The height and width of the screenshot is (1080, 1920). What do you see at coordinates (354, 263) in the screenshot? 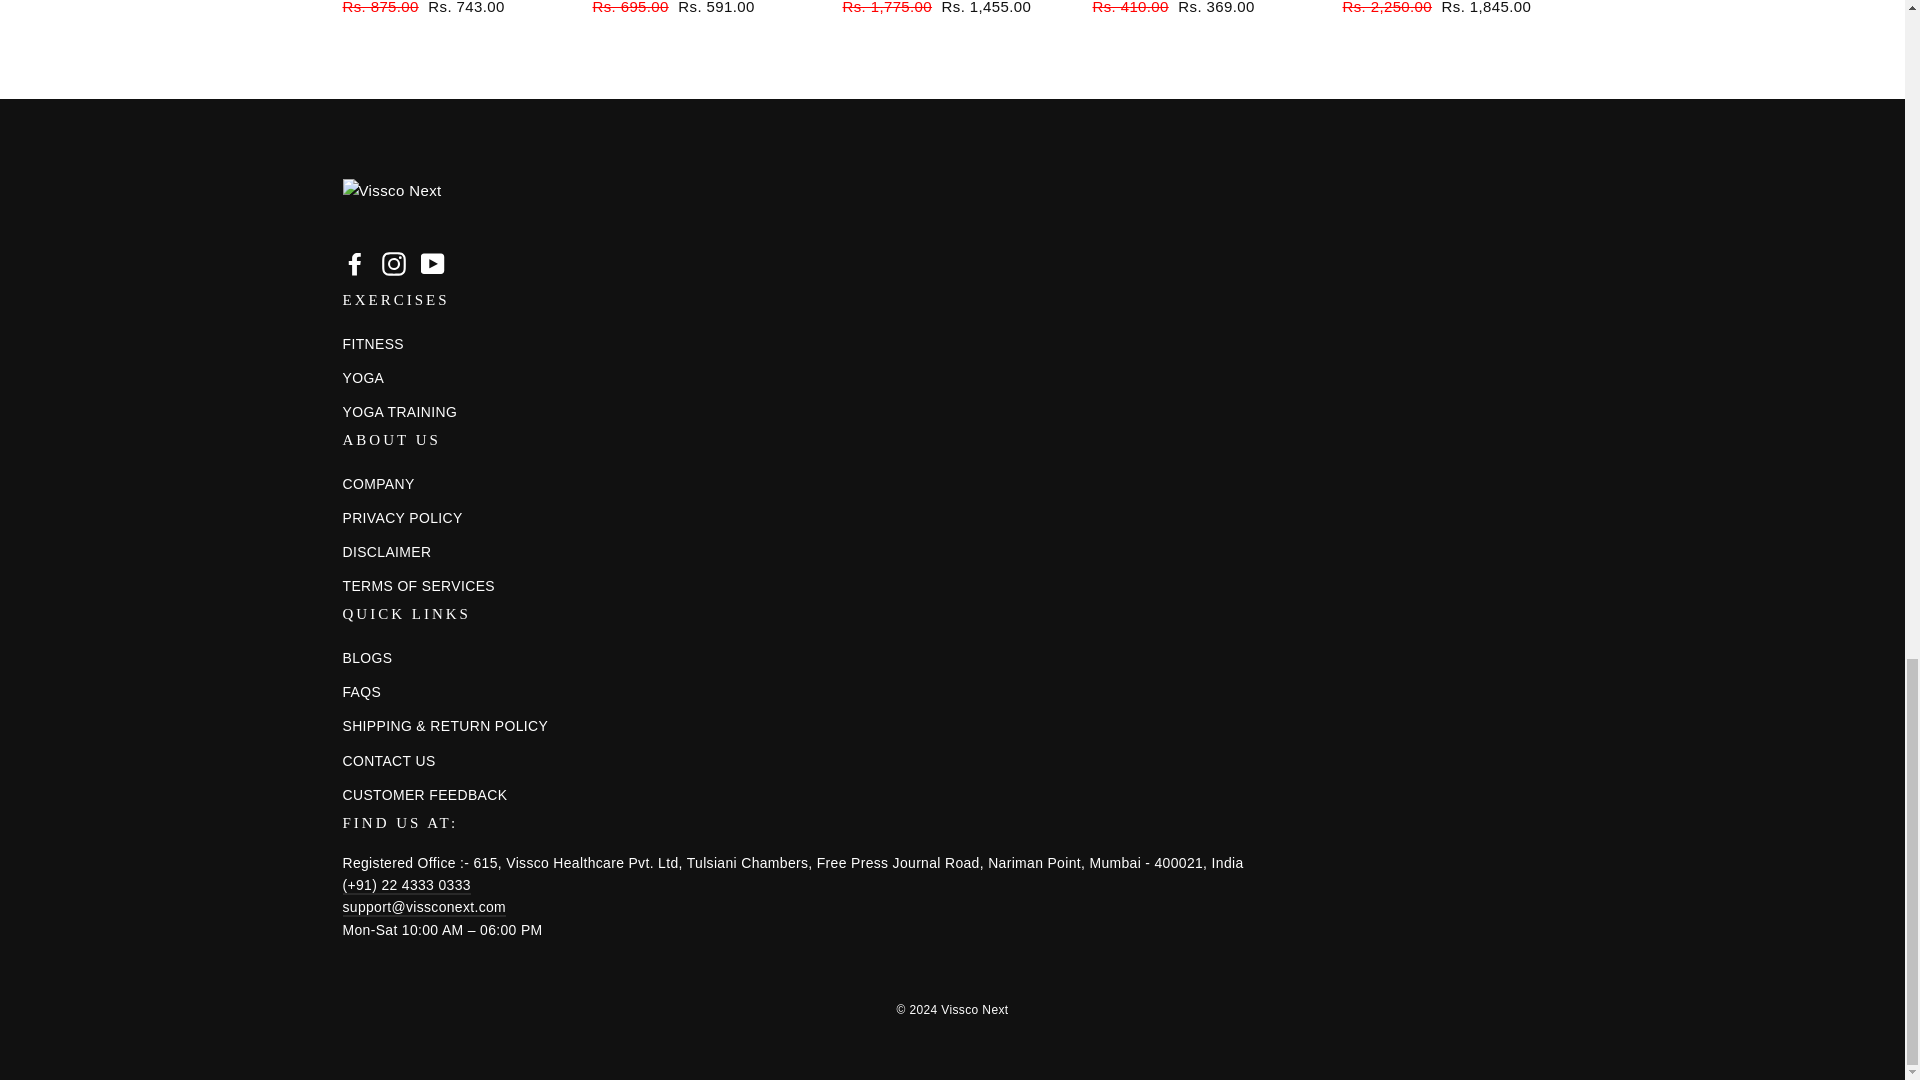
I see `Vissco Next on Facebook` at bounding box center [354, 263].